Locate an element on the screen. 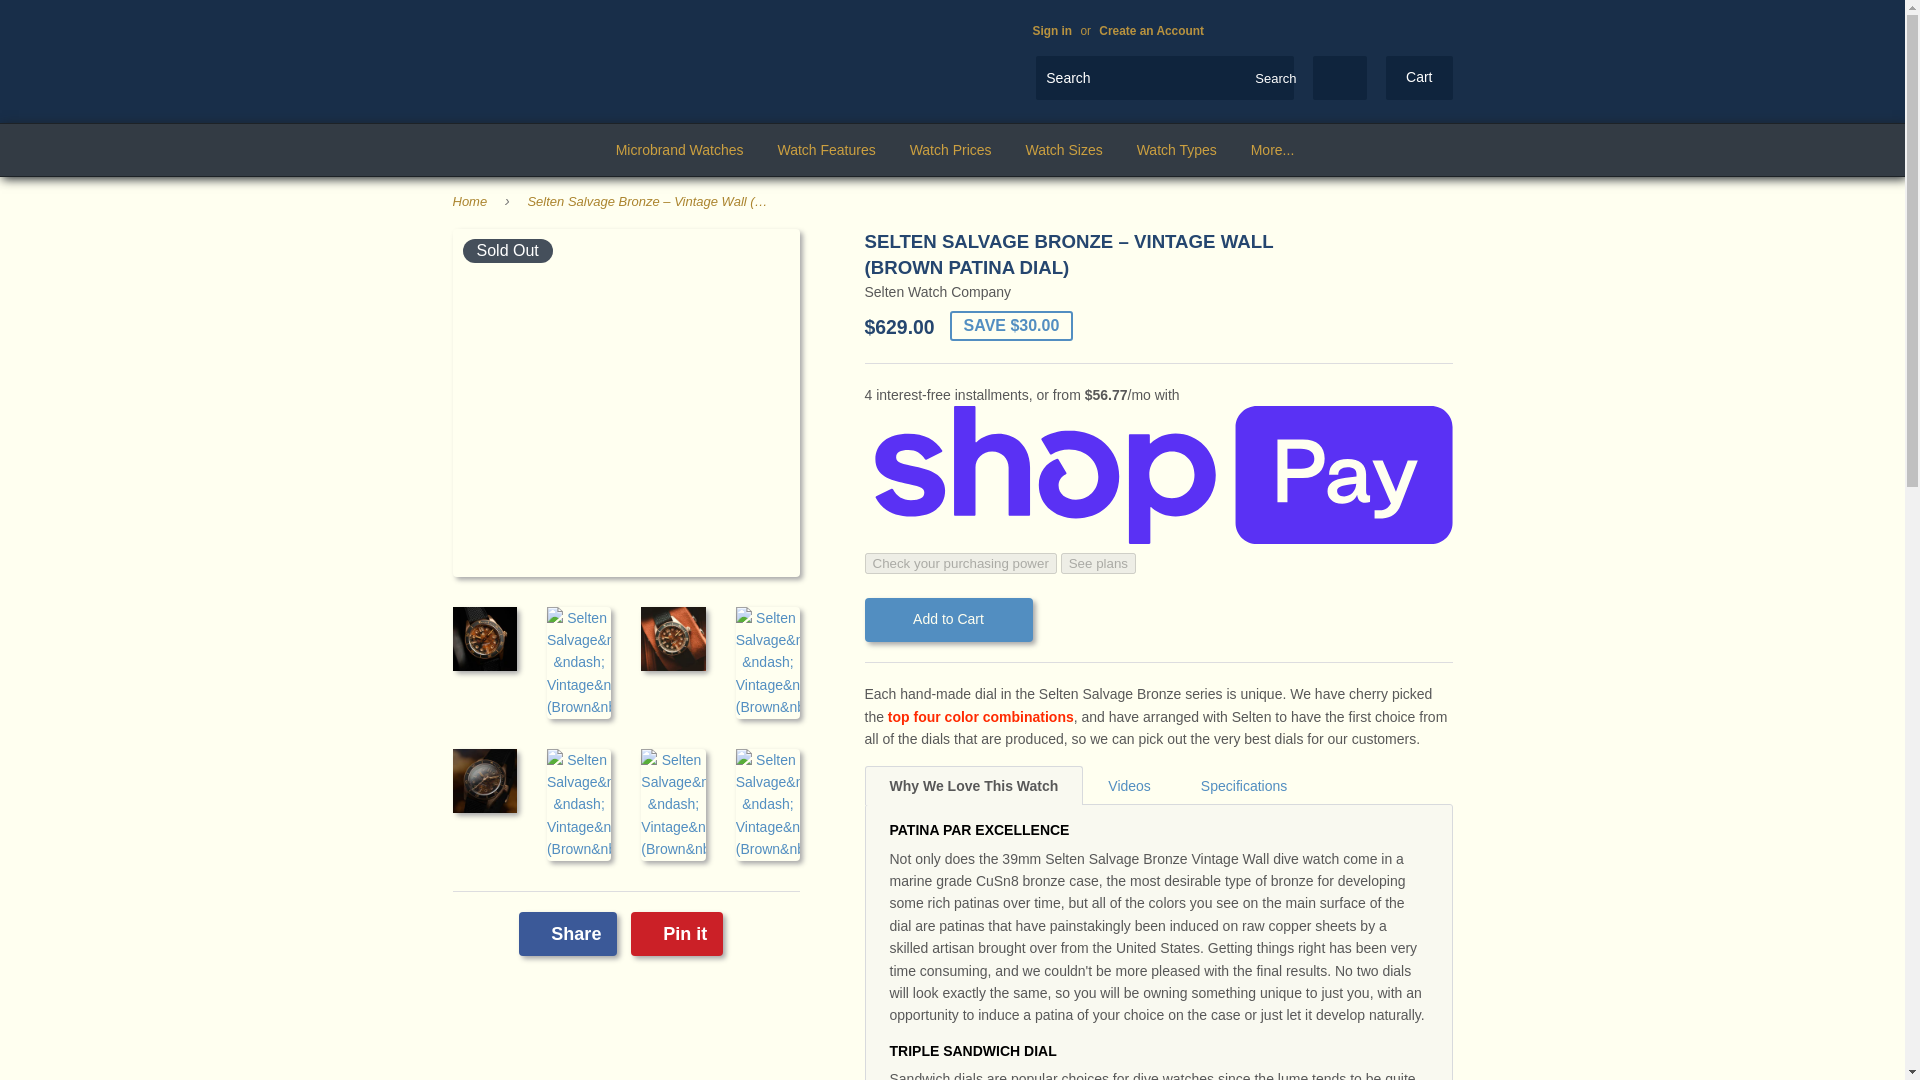  Create an Account is located at coordinates (1150, 30).